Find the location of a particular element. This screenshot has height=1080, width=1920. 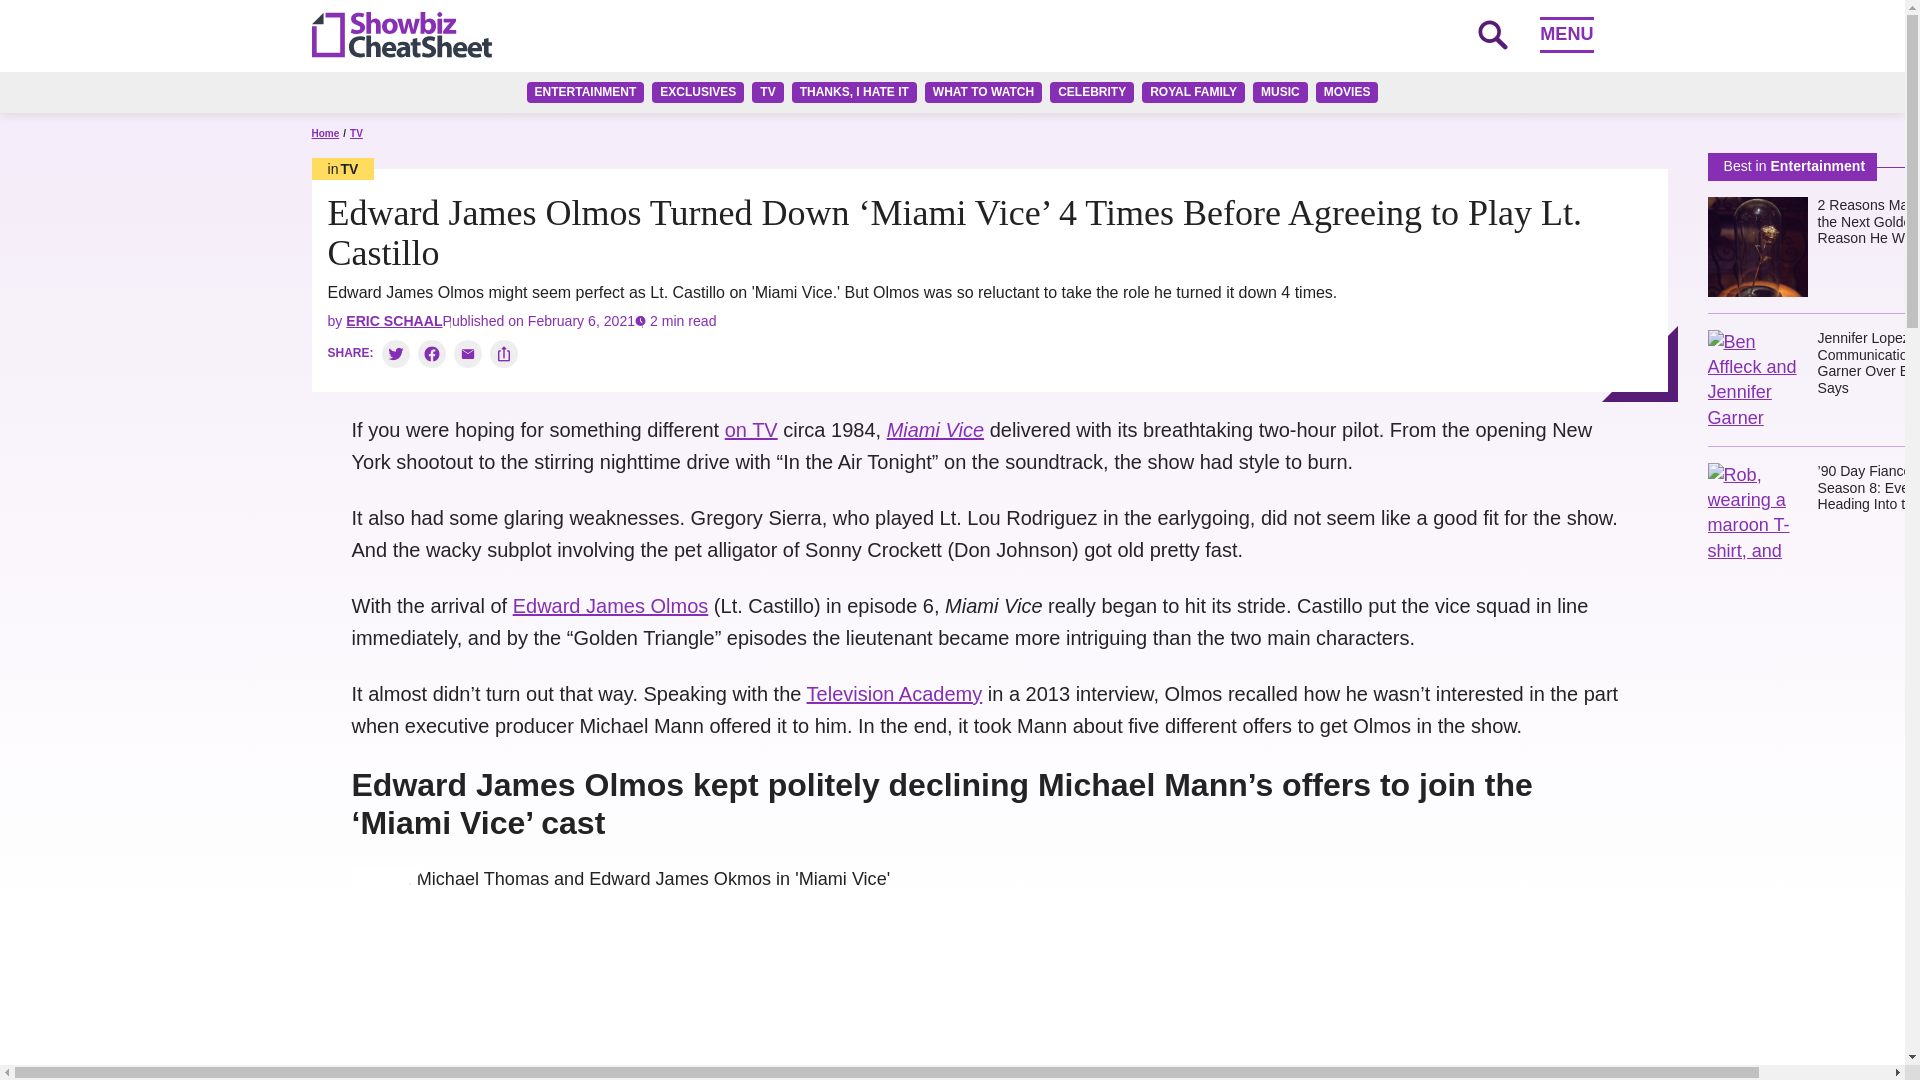

THANKS, I HATE IT is located at coordinates (854, 92).